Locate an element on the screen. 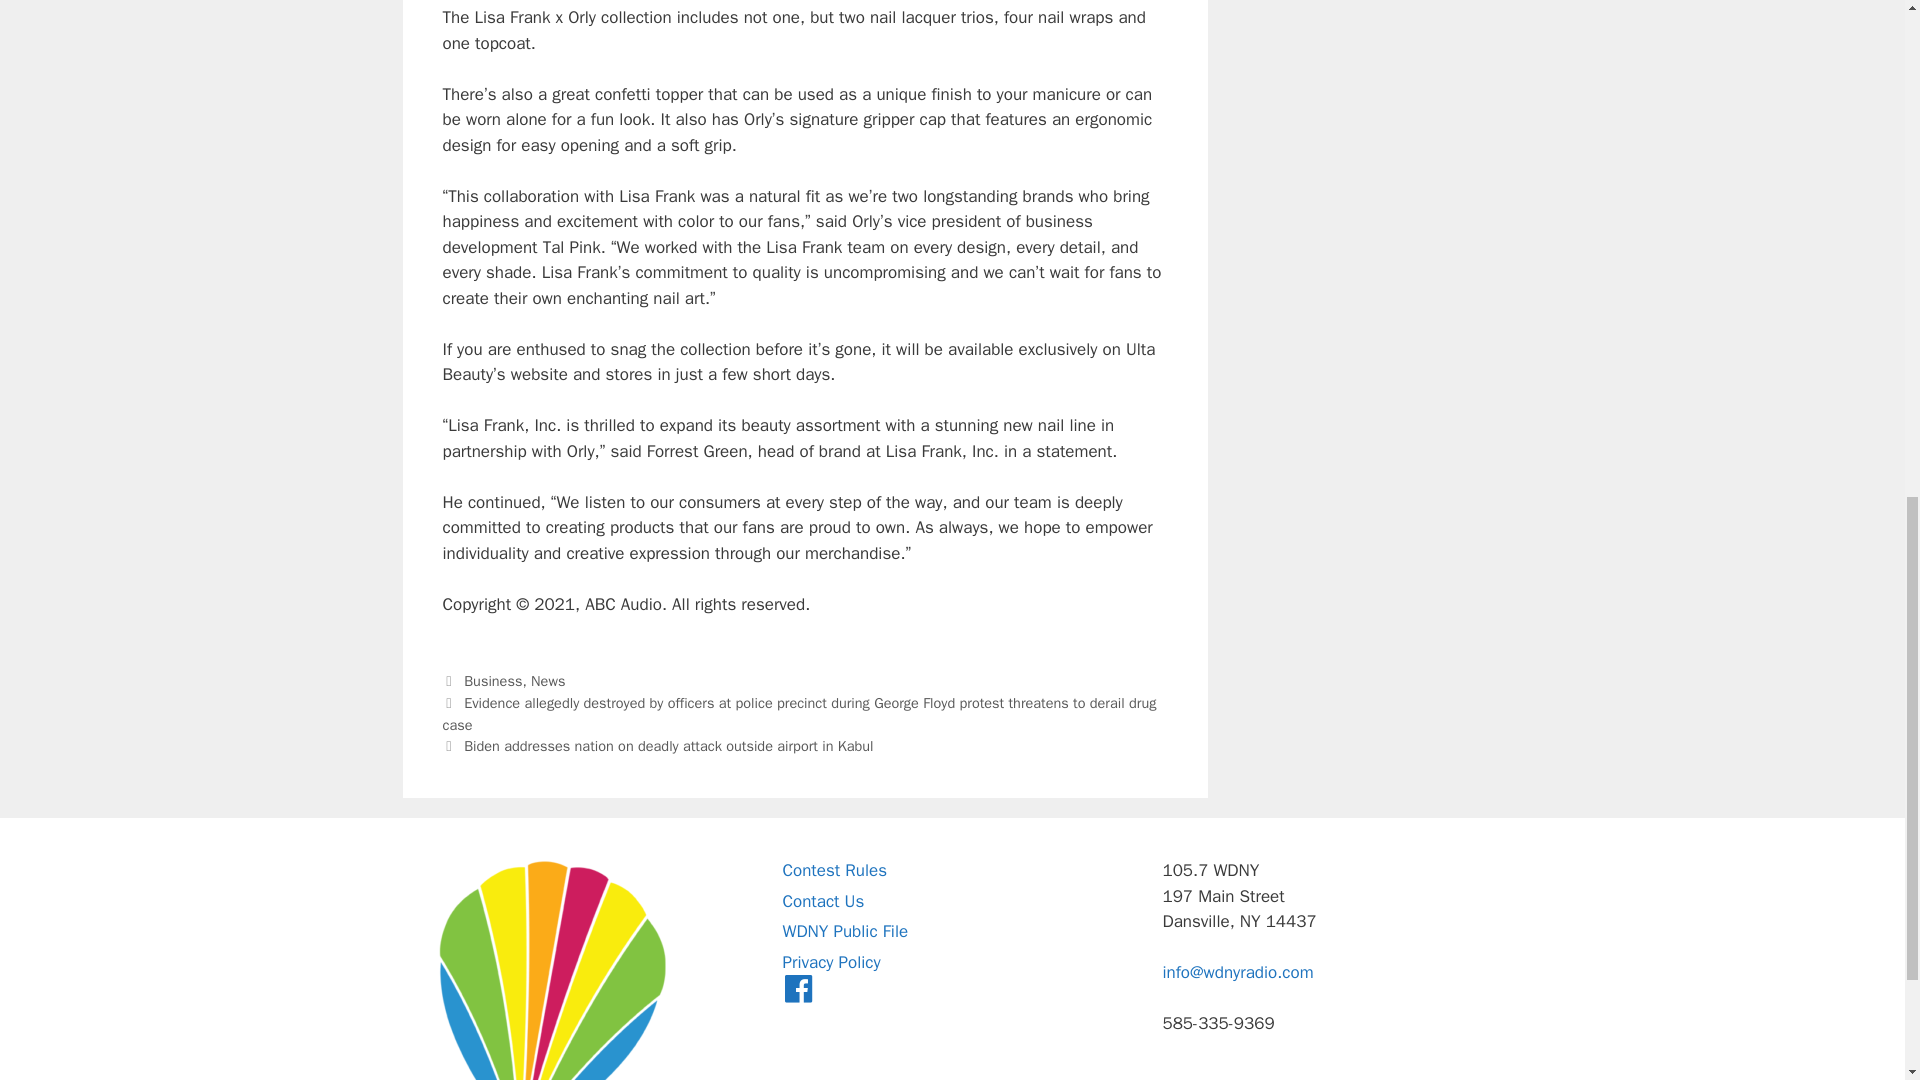 The height and width of the screenshot is (1080, 1920). News is located at coordinates (548, 680).